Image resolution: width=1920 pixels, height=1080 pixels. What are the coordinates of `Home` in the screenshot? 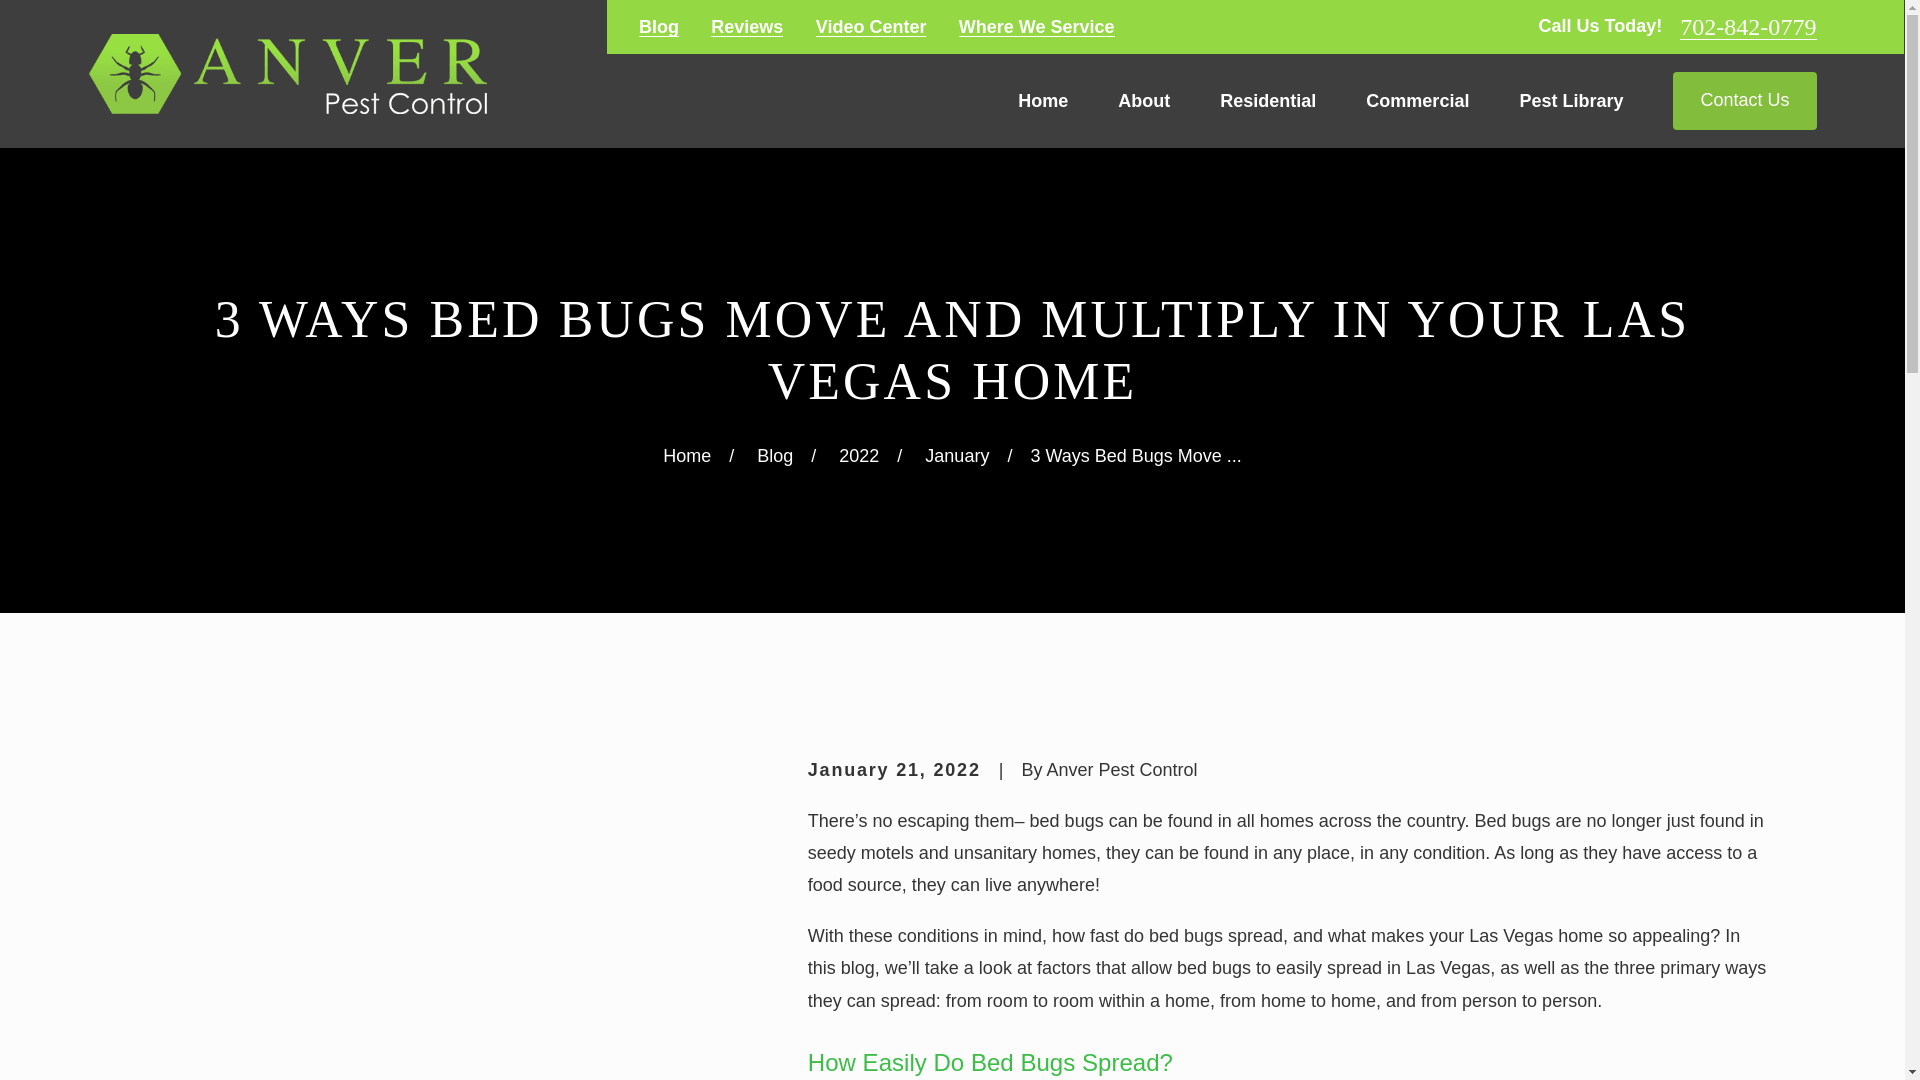 It's located at (286, 74).